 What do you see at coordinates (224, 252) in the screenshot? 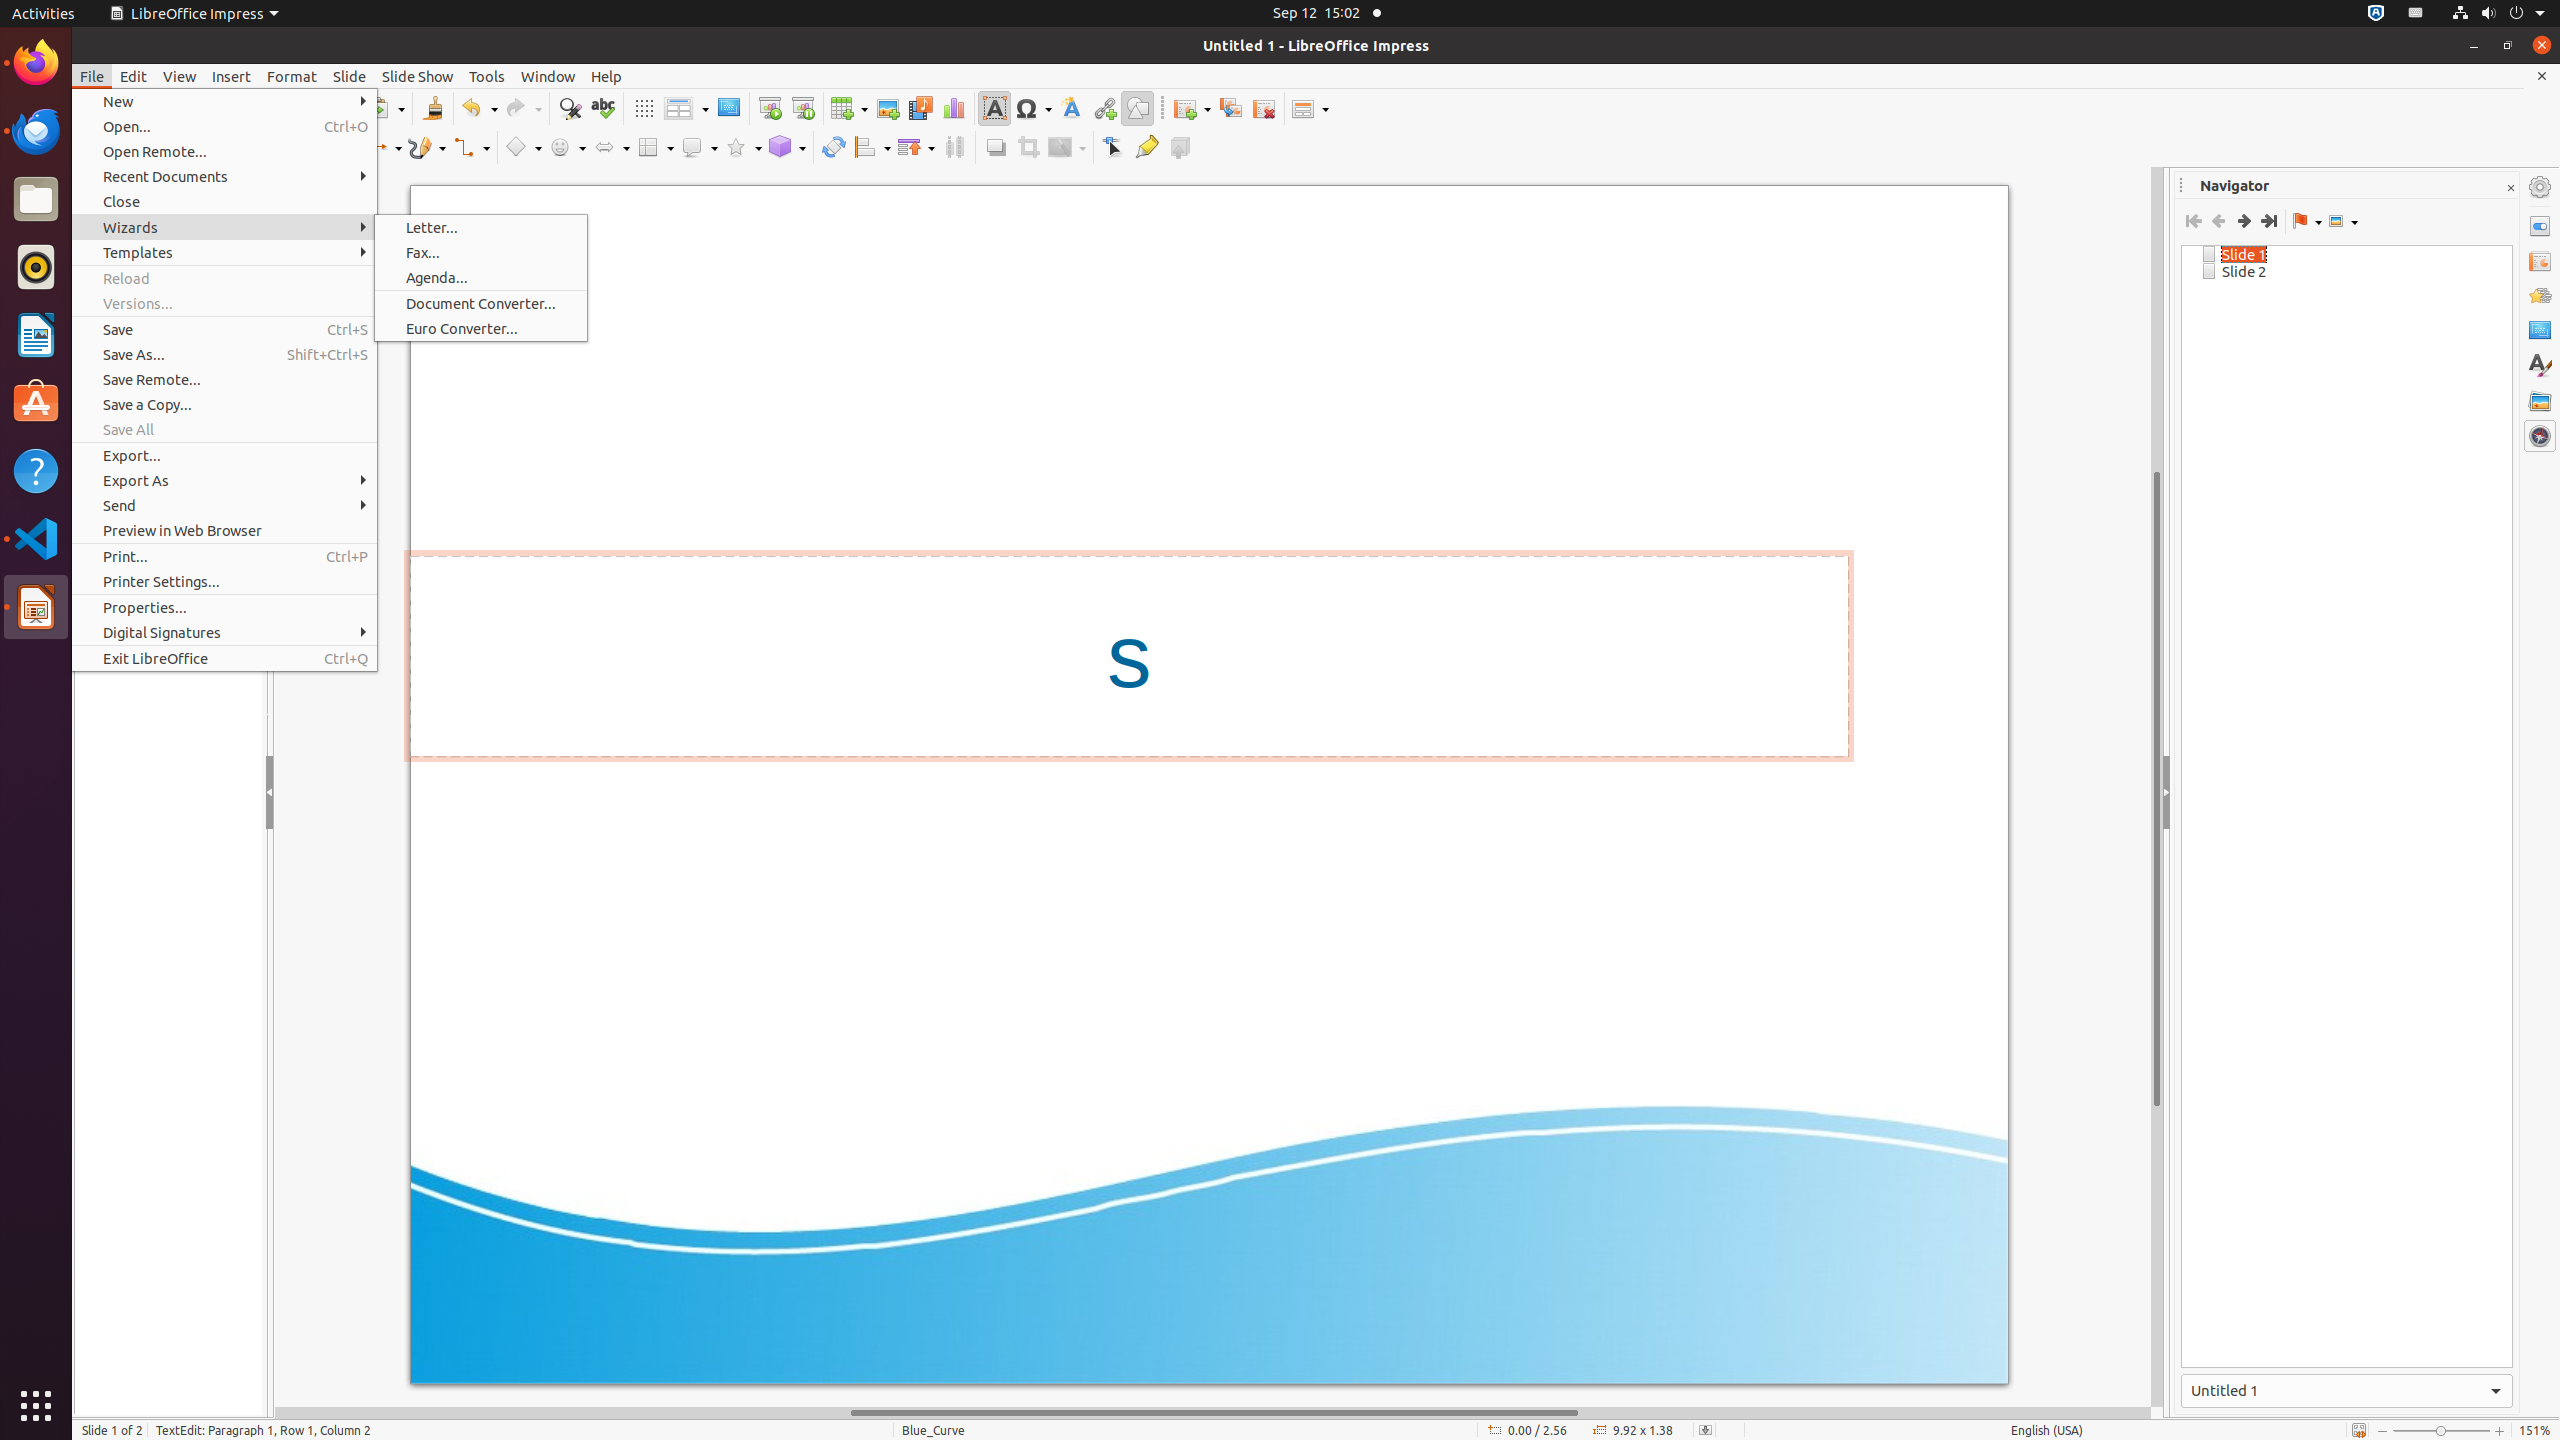
I see `Templates` at bounding box center [224, 252].